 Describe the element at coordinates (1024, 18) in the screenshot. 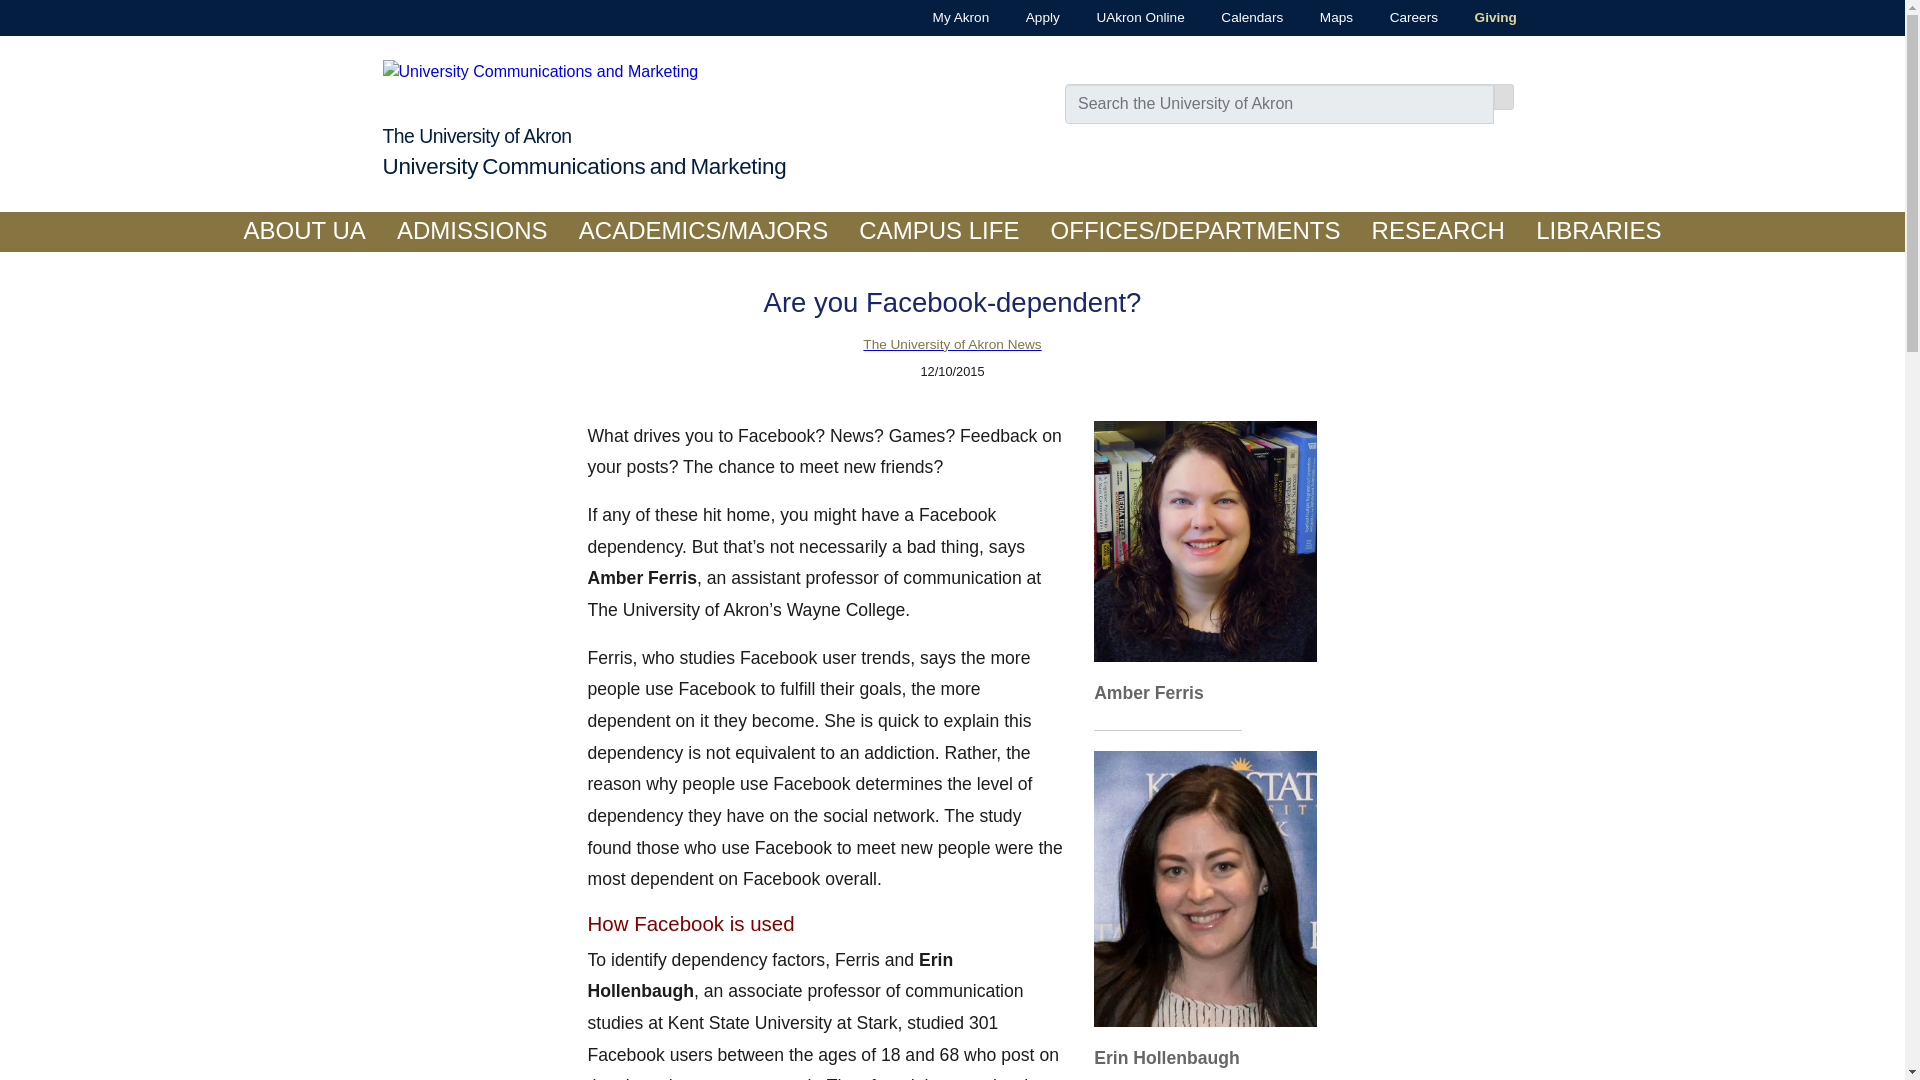

I see `Apply` at that location.